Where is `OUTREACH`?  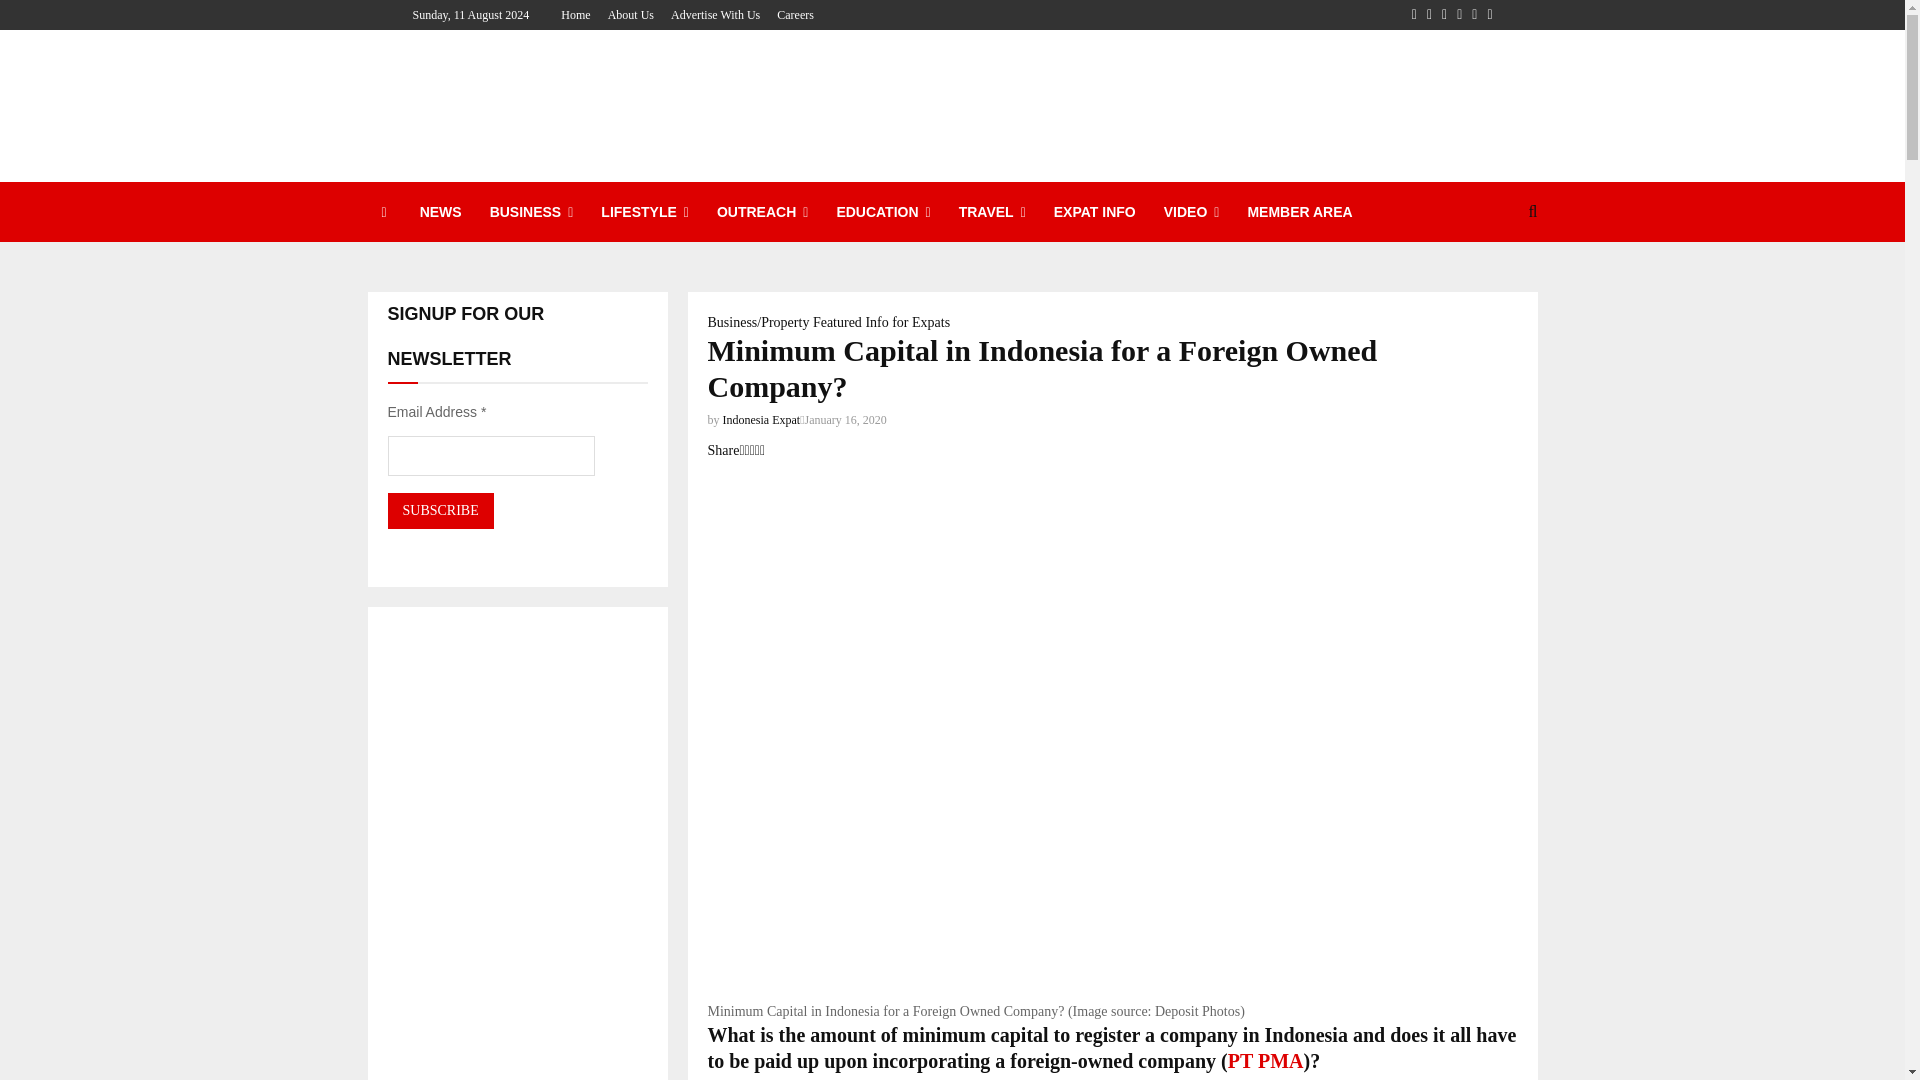
OUTREACH is located at coordinates (762, 212).